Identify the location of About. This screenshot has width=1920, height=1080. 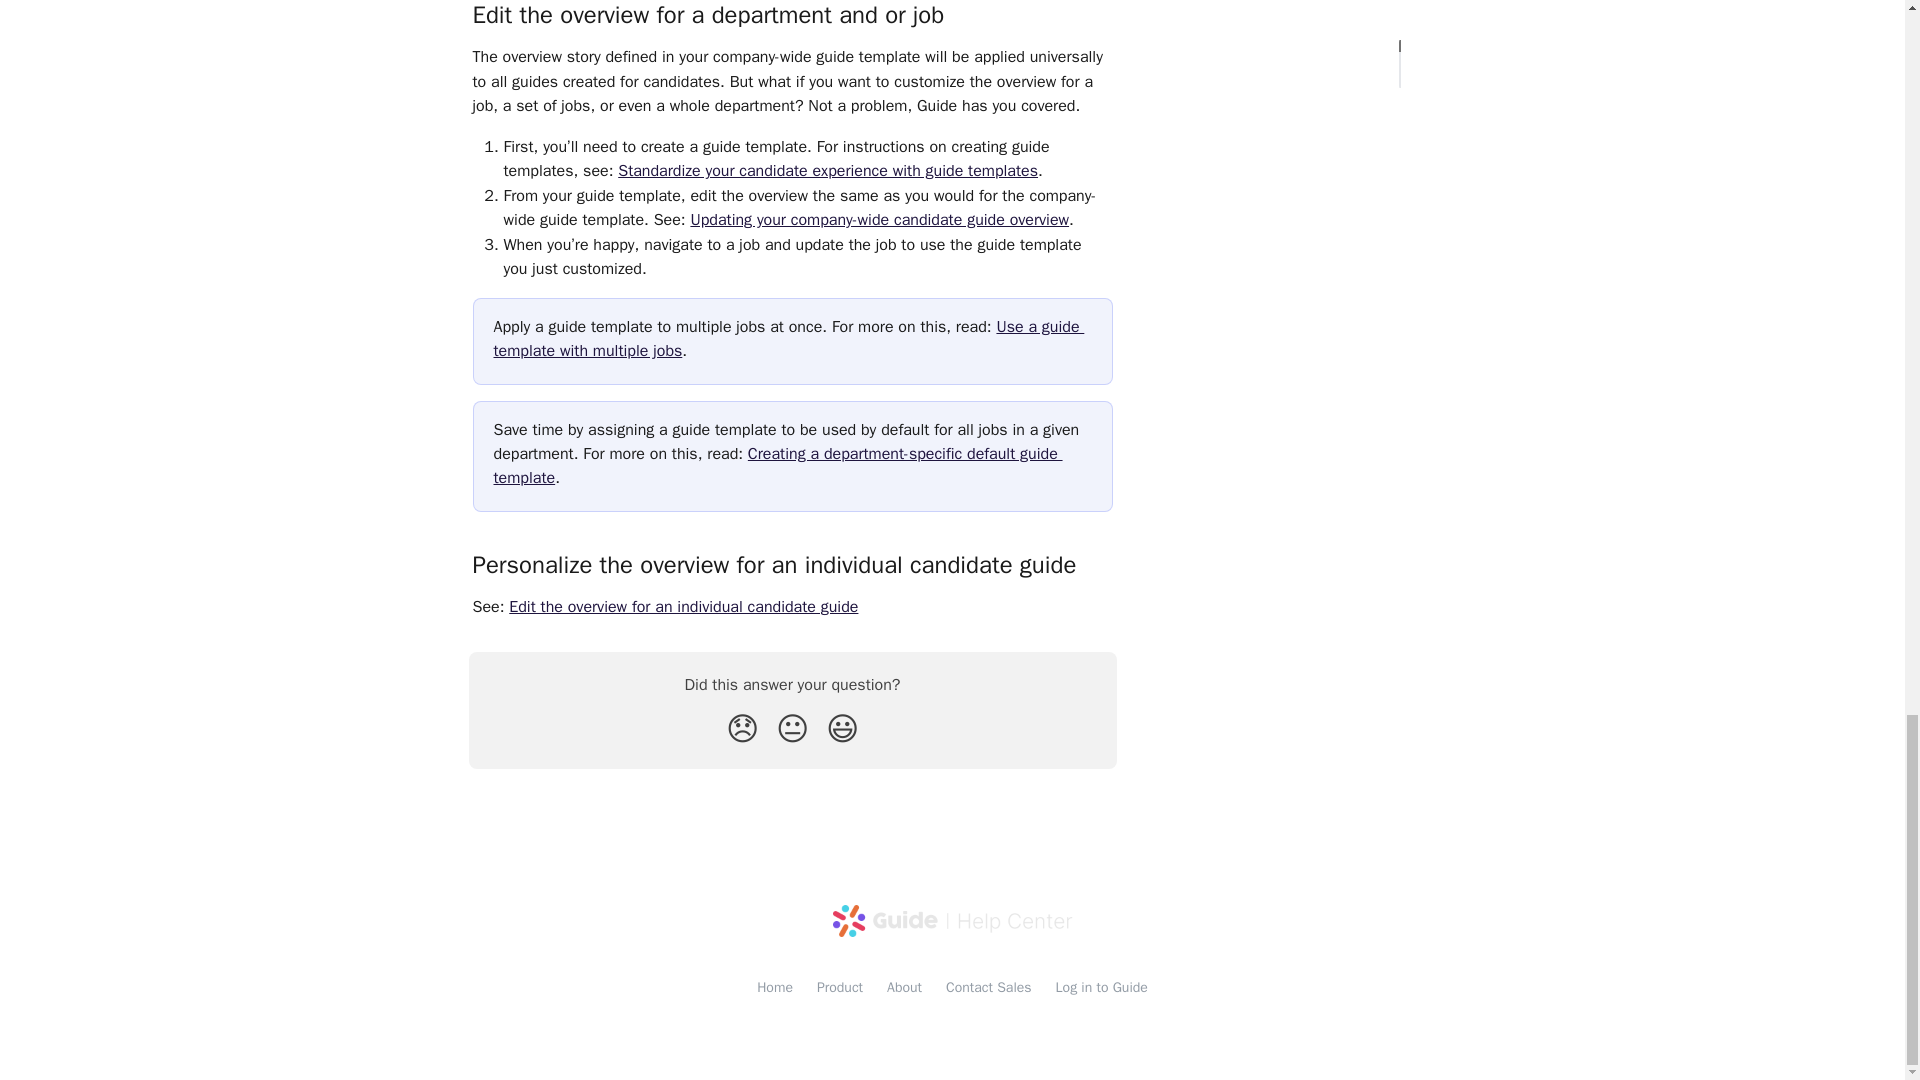
(904, 986).